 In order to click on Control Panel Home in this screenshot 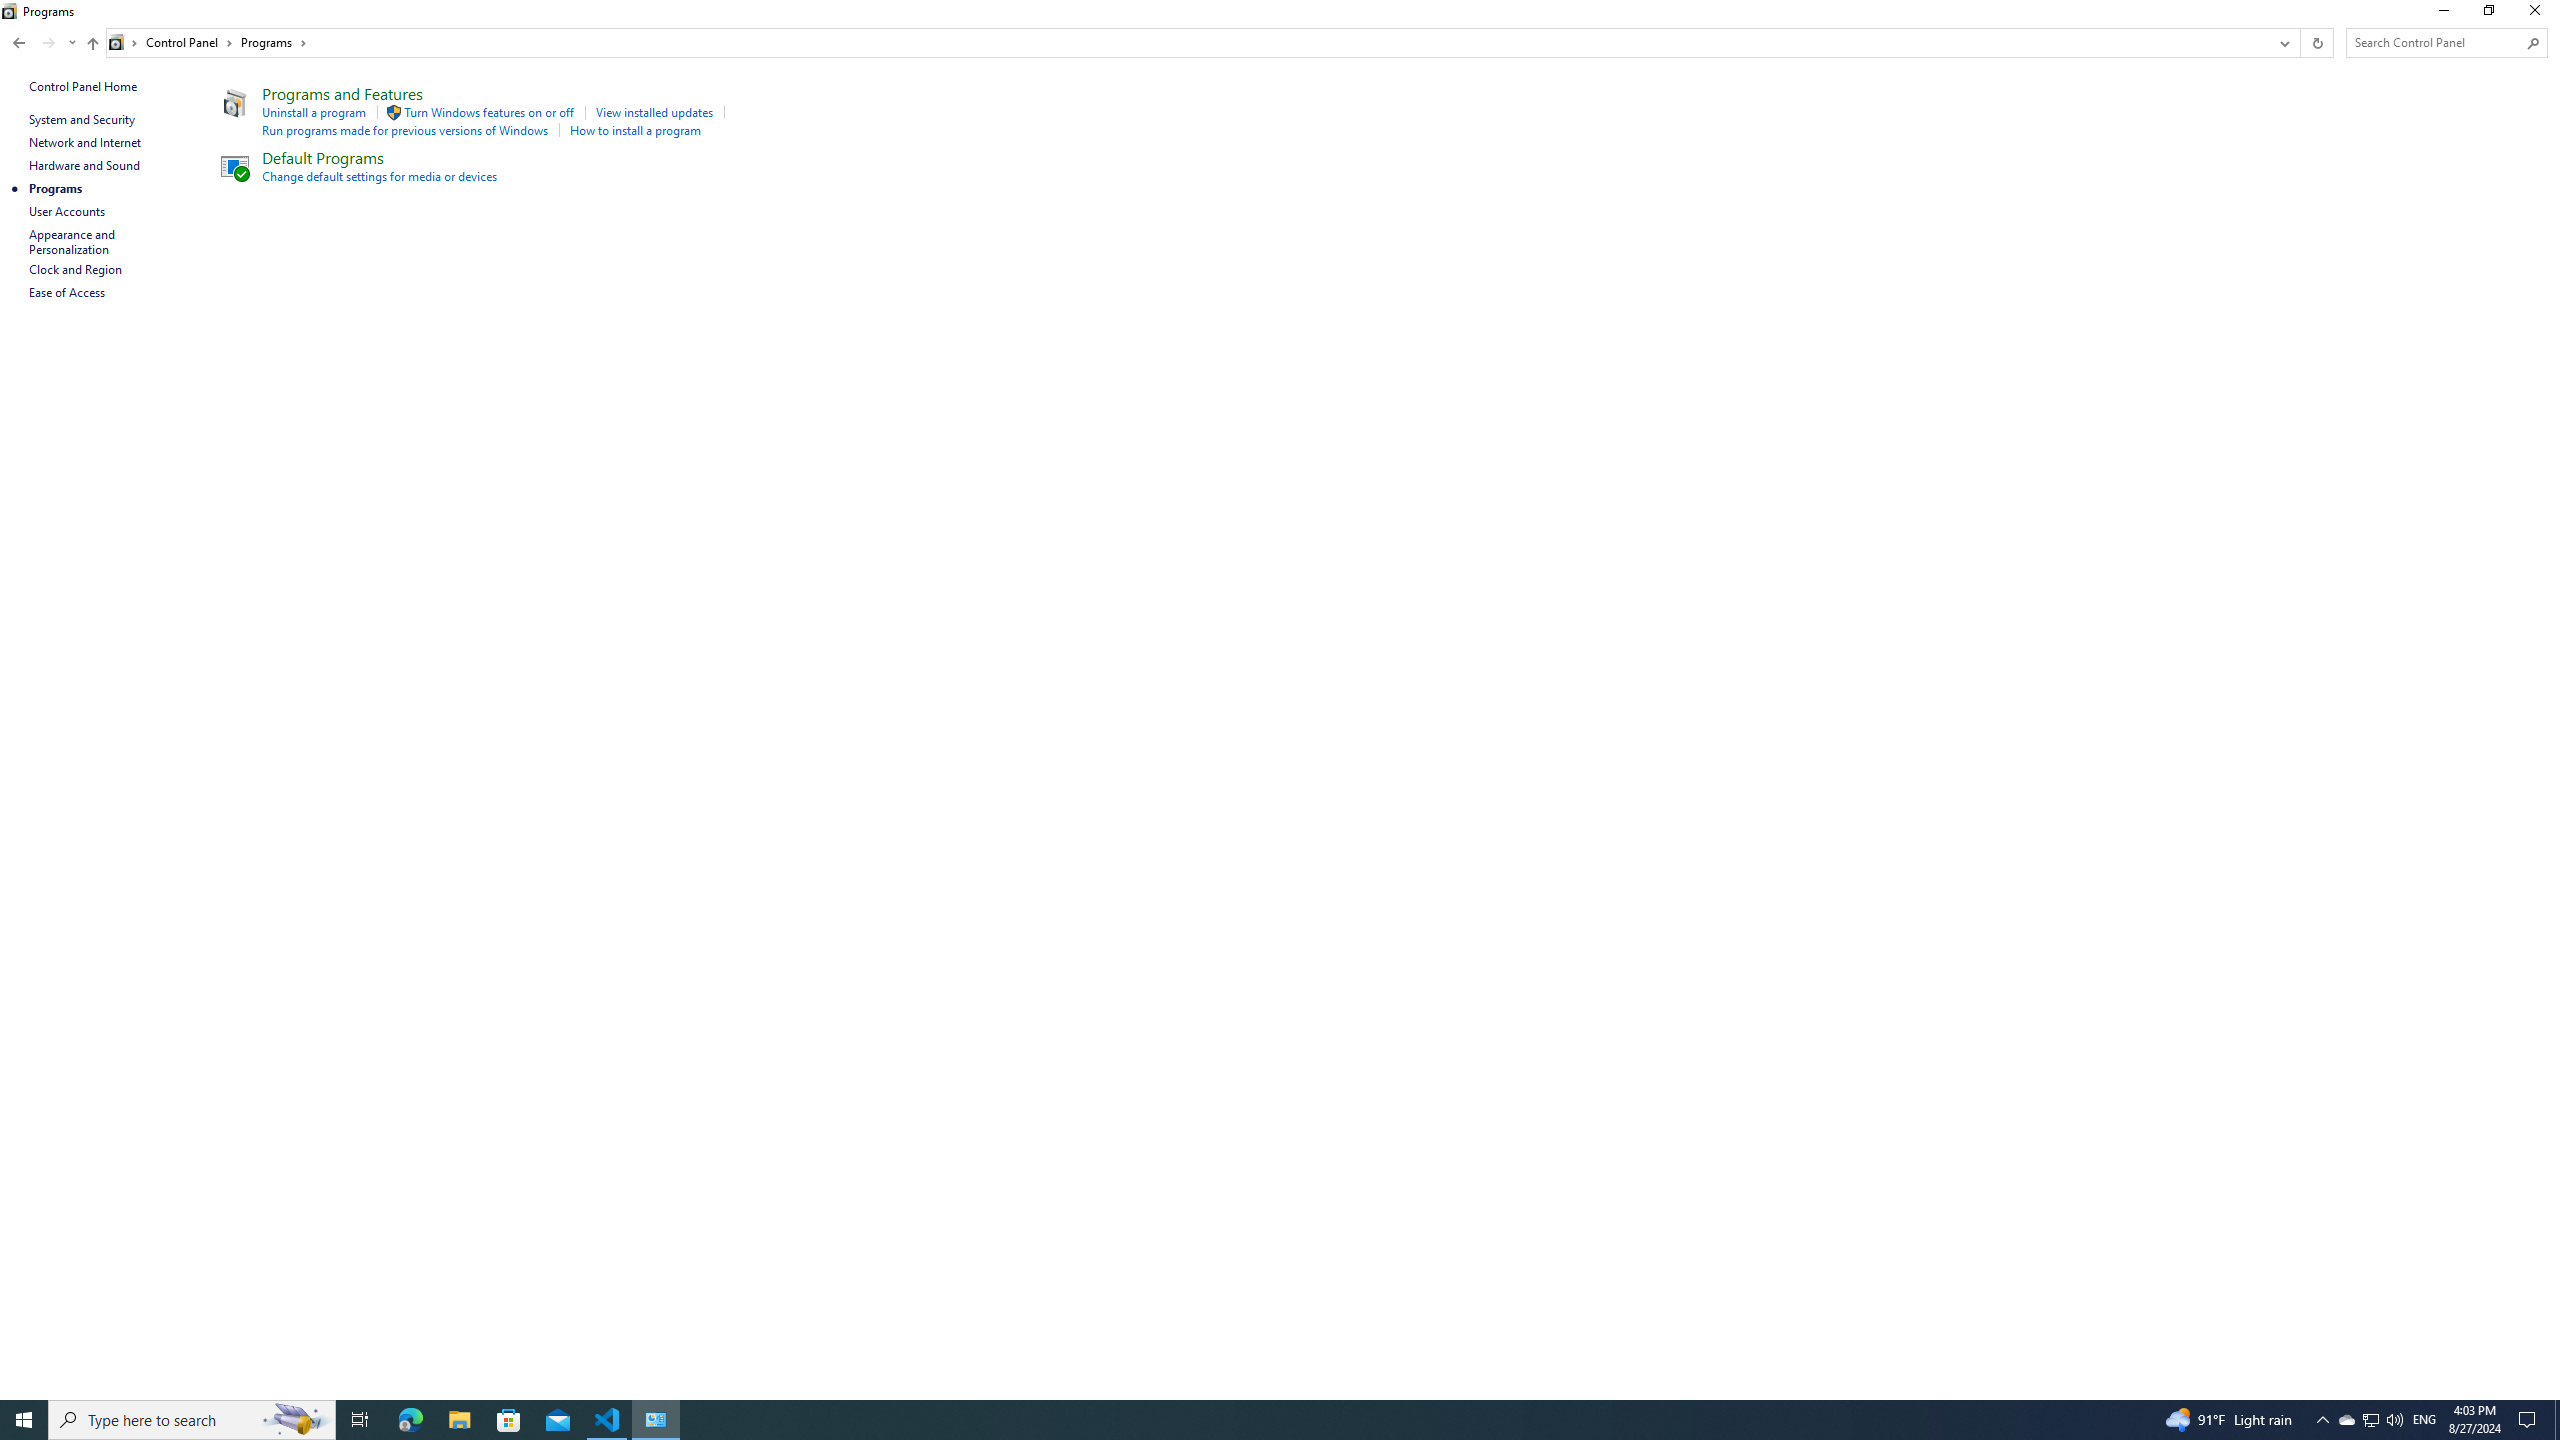, I will do `click(83, 86)`.